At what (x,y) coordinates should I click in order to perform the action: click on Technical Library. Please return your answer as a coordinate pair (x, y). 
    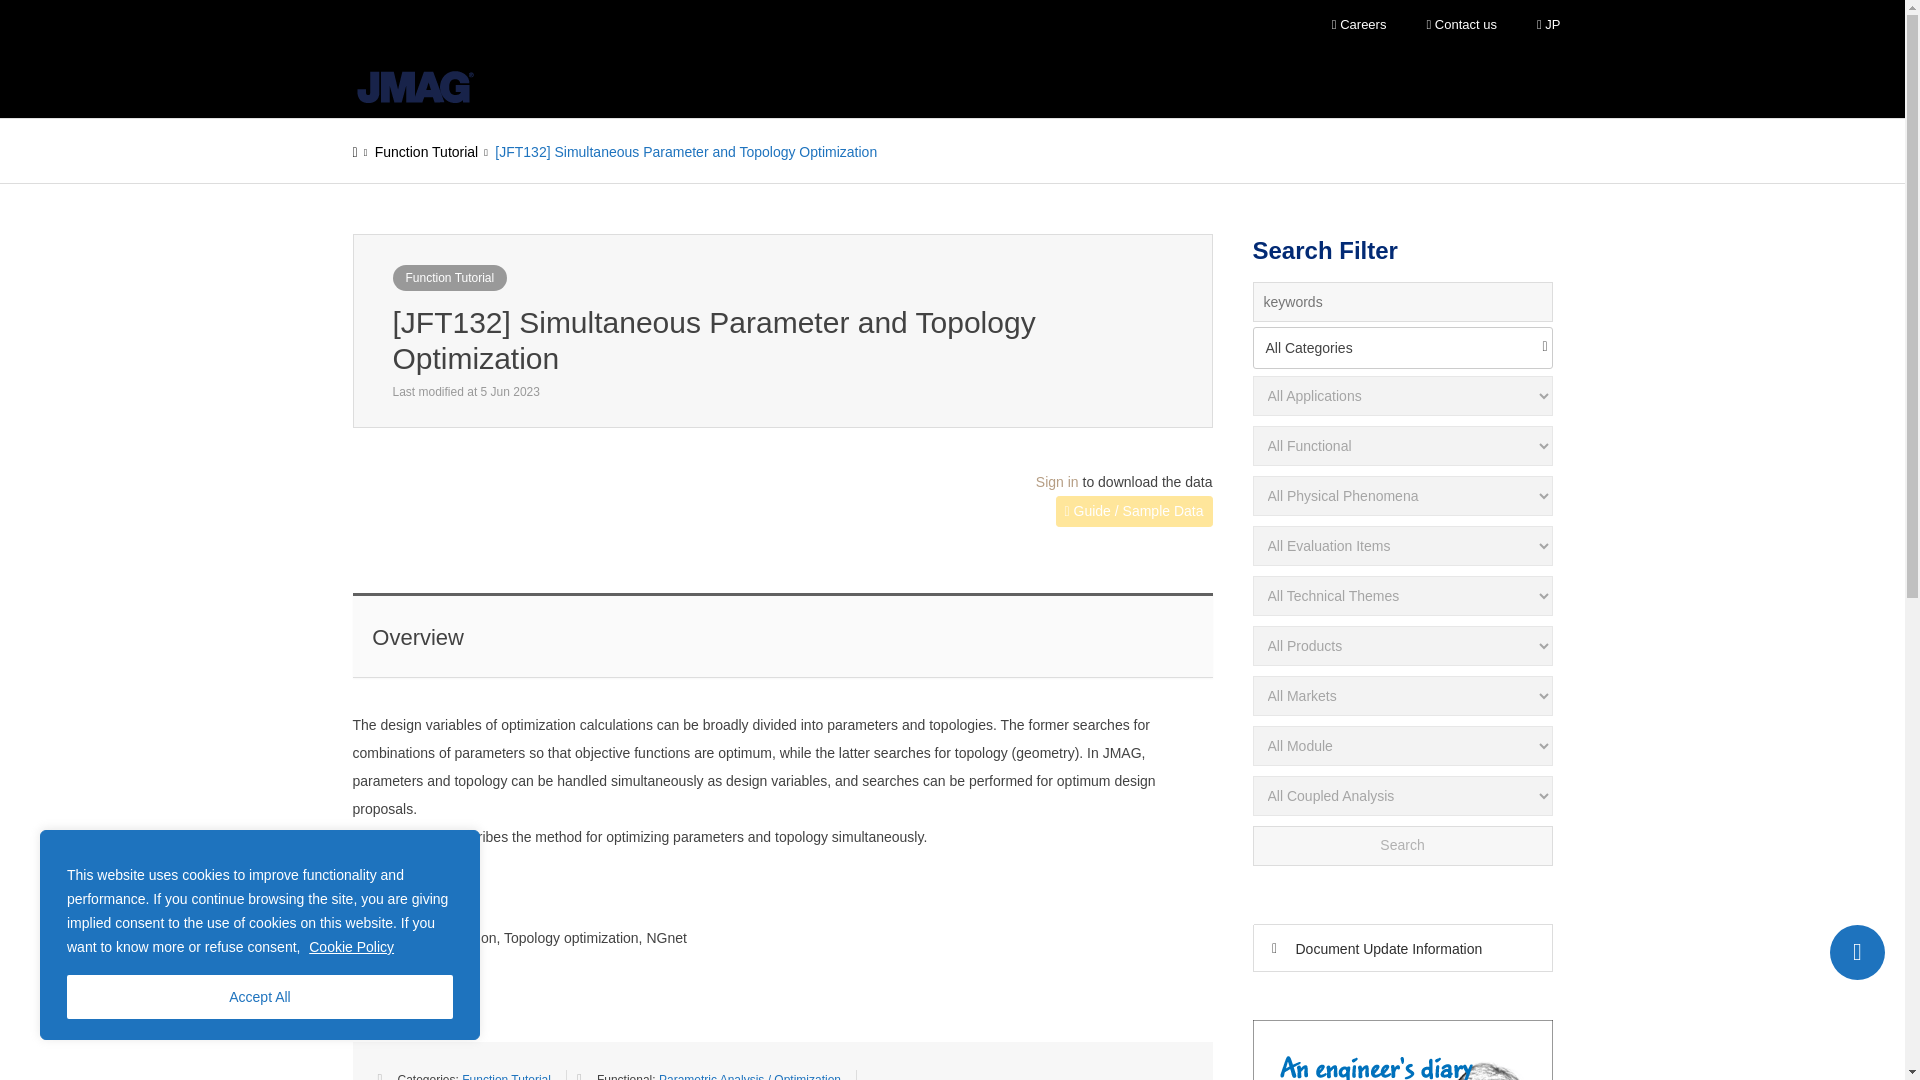
    Looking at the image, I should click on (996, 83).